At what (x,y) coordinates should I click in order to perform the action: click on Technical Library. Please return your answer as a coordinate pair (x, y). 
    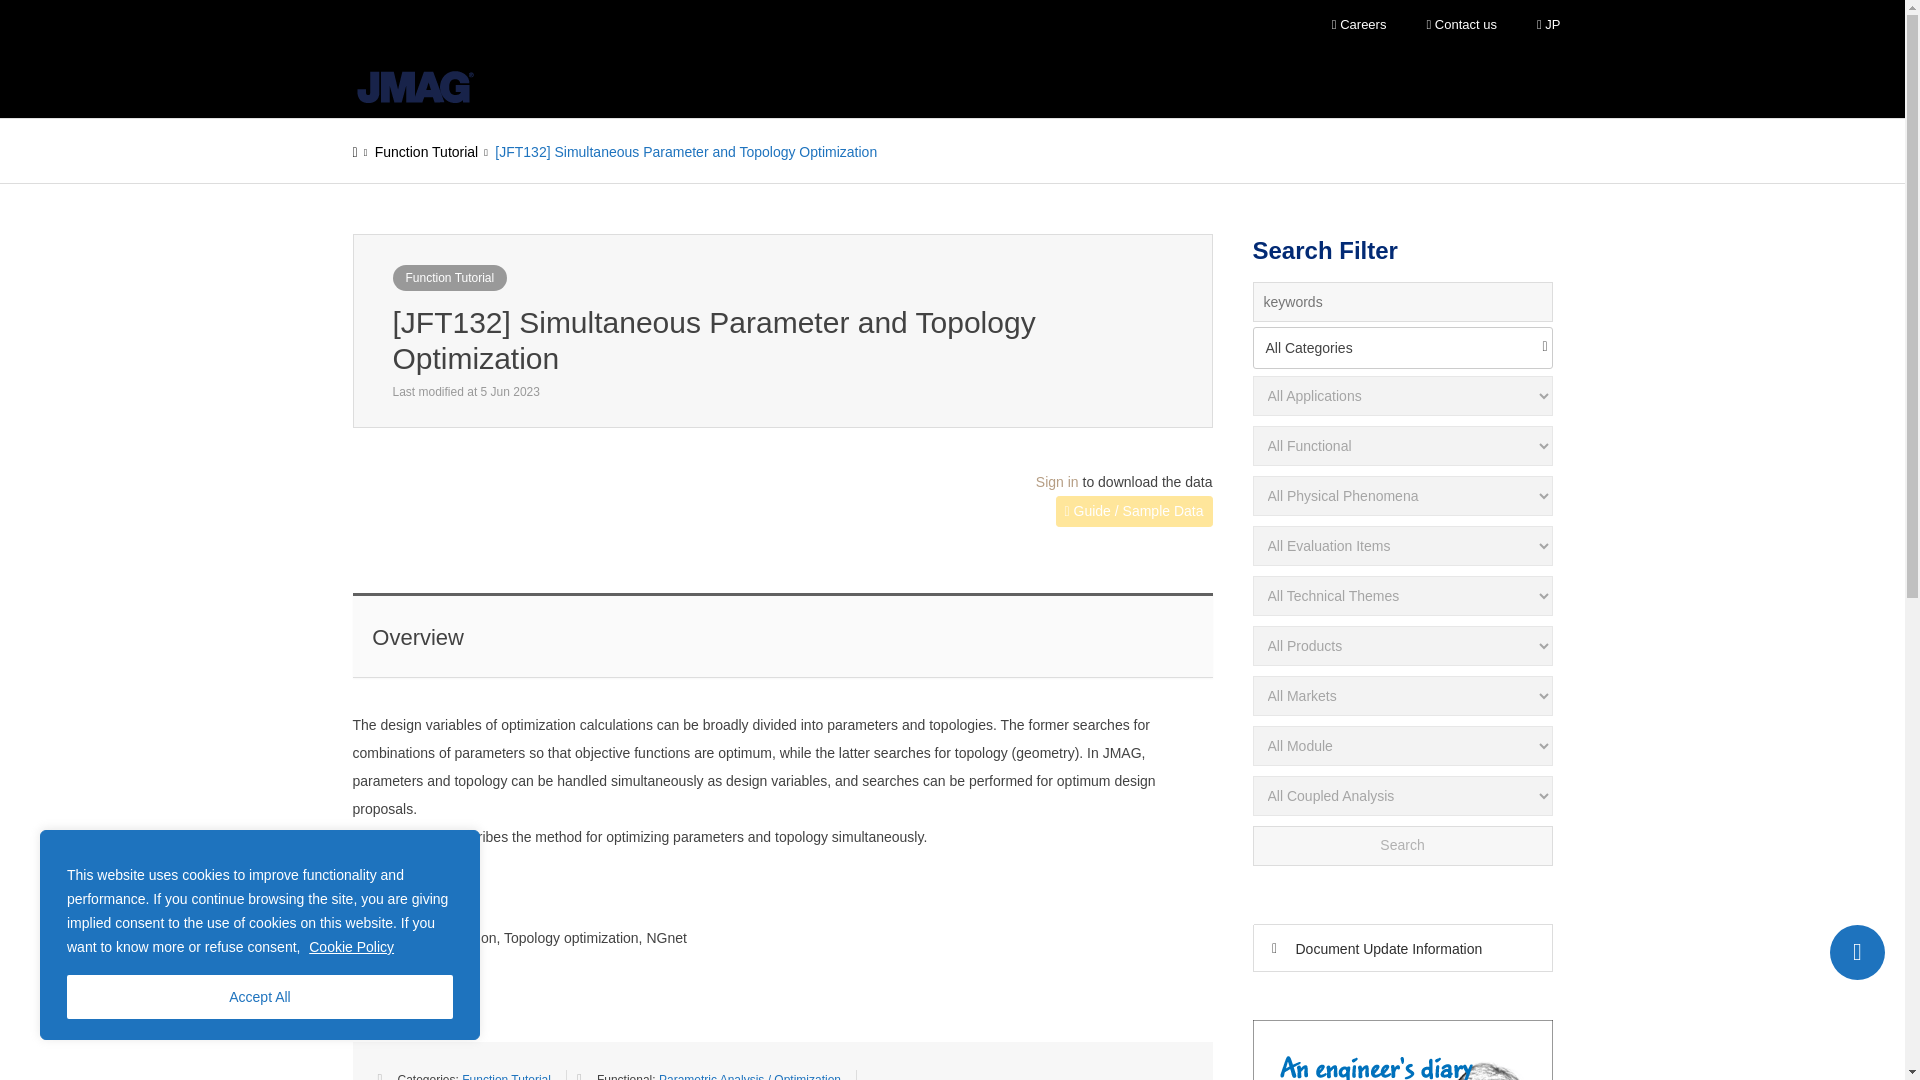
    Looking at the image, I should click on (996, 83).